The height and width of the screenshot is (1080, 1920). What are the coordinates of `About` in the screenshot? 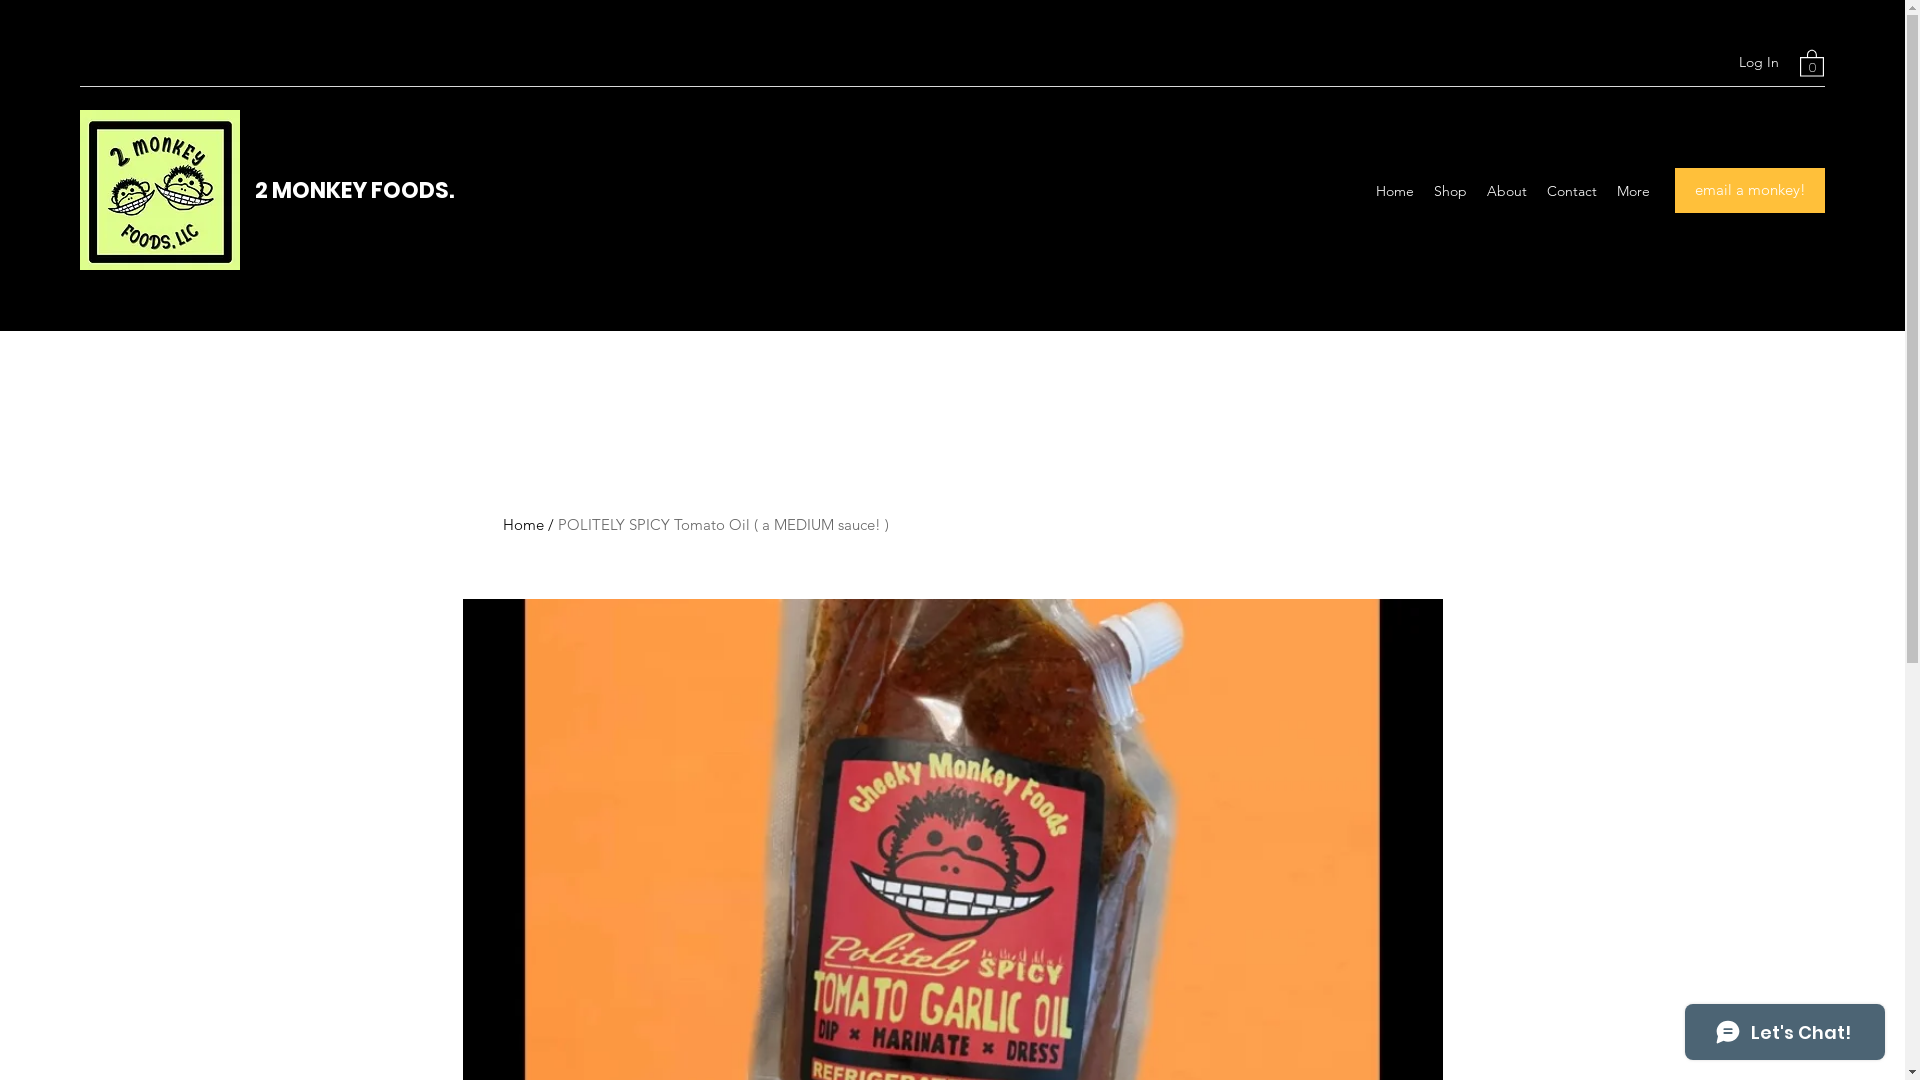 It's located at (1507, 191).